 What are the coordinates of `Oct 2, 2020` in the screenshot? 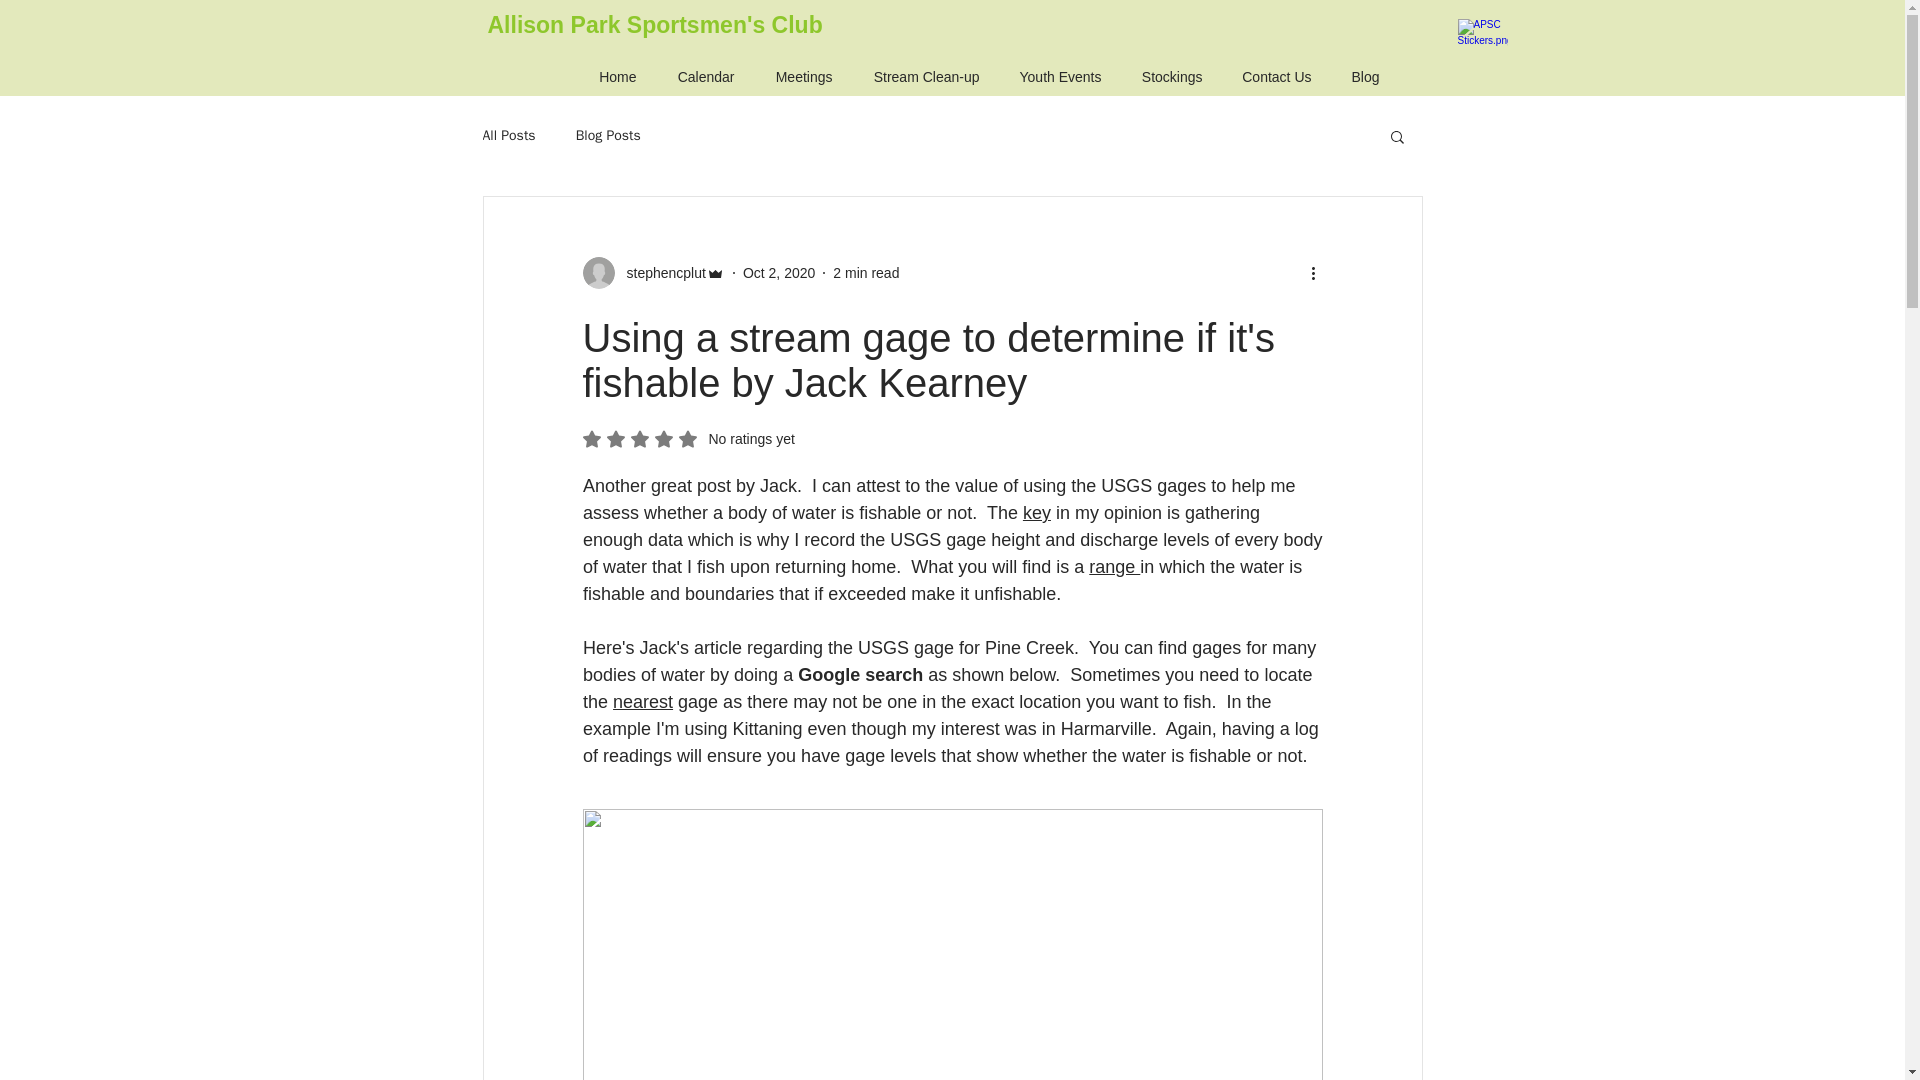 It's located at (778, 271).